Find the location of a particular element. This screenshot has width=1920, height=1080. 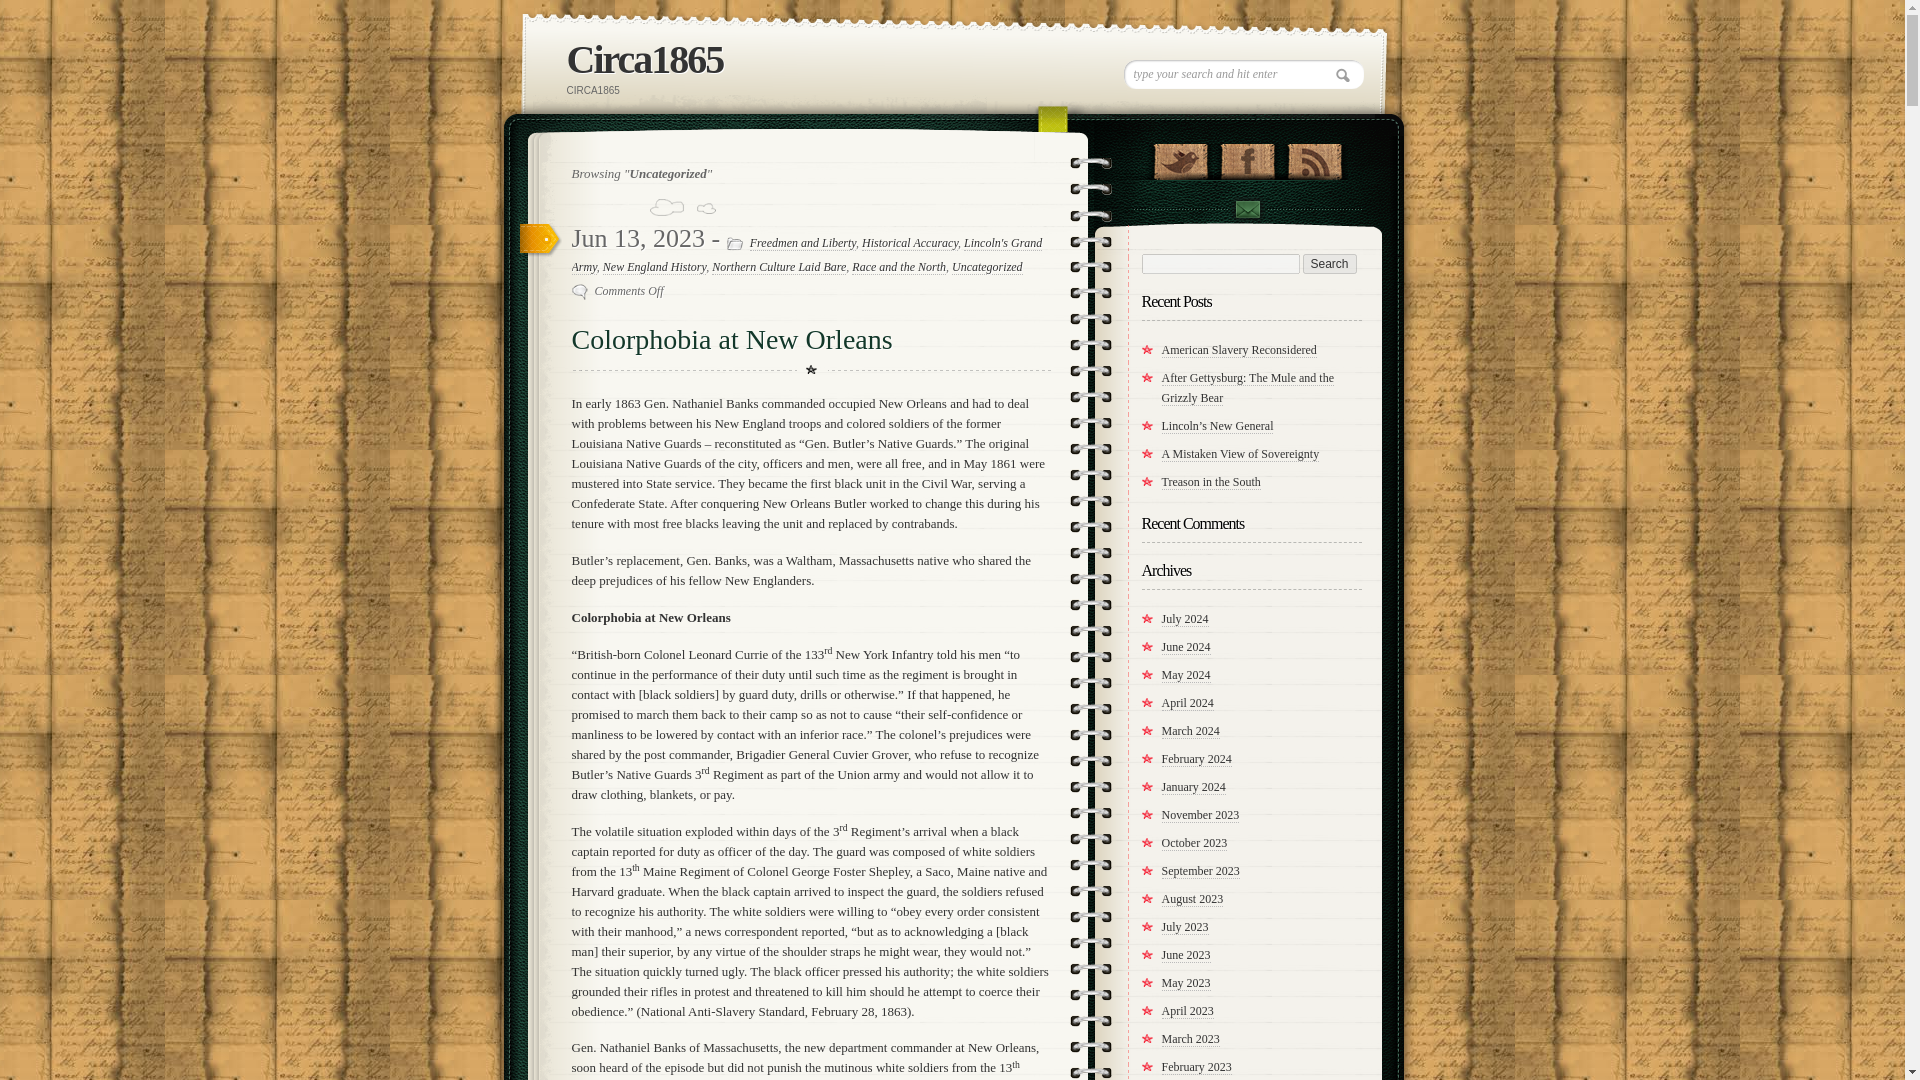

Historical Accuracy is located at coordinates (910, 243).